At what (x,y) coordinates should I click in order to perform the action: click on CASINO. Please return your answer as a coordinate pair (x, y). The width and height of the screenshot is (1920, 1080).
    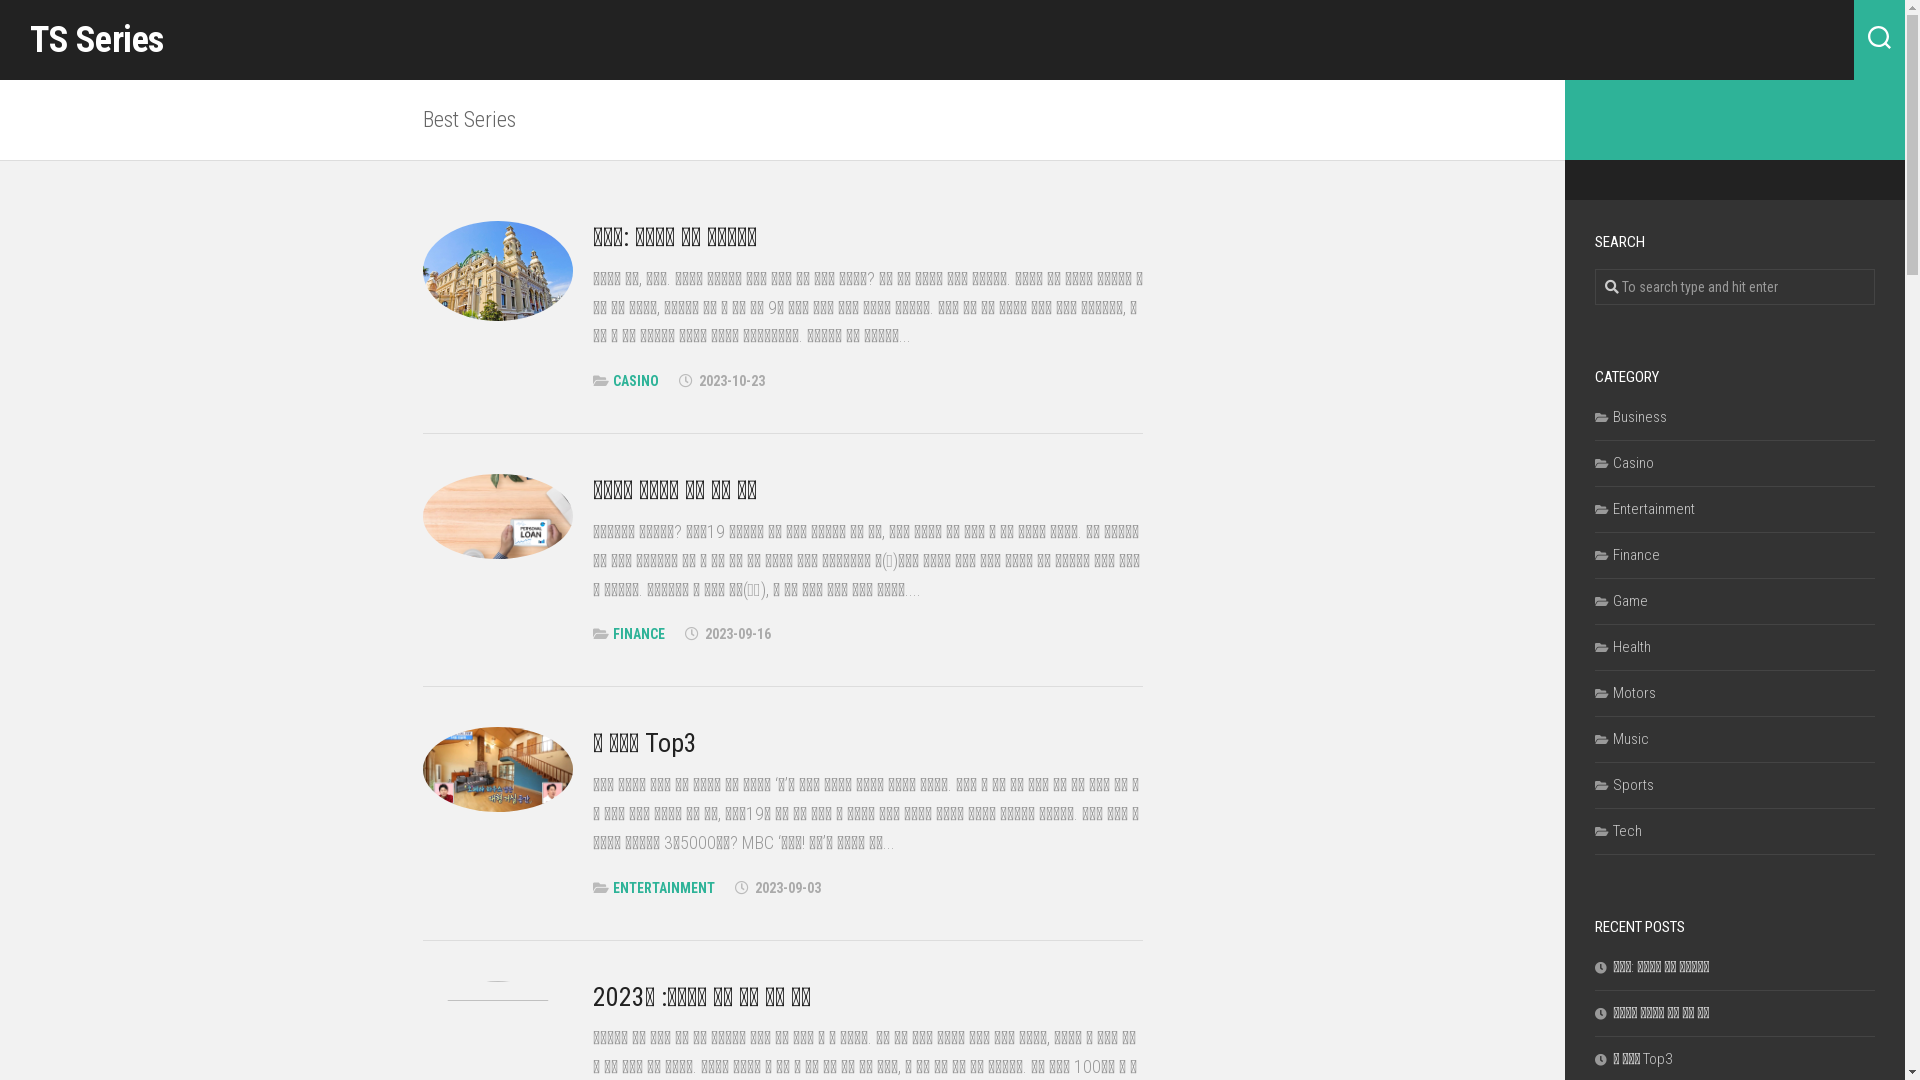
    Looking at the image, I should click on (635, 381).